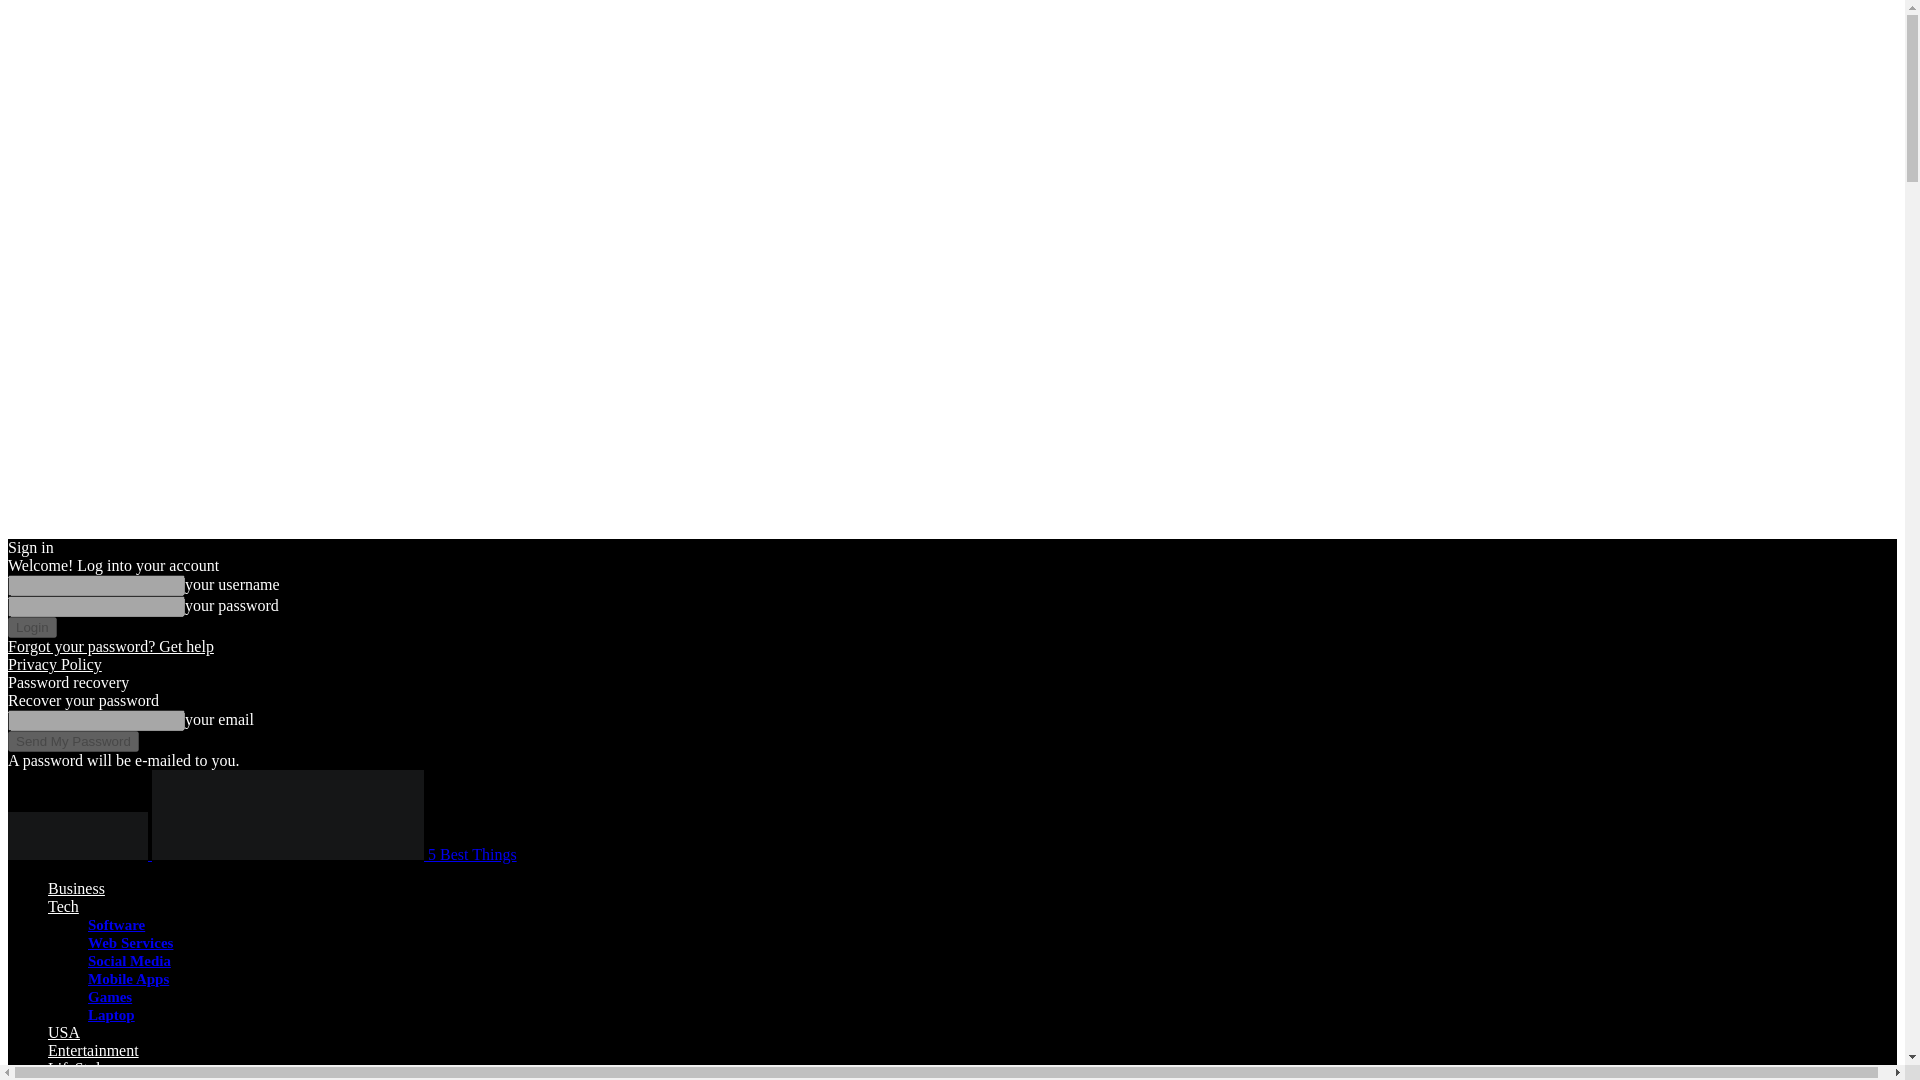 Image resolution: width=1920 pixels, height=1080 pixels. I want to click on 5bestThings: Best Tips, Best Advise , so click(288, 814).